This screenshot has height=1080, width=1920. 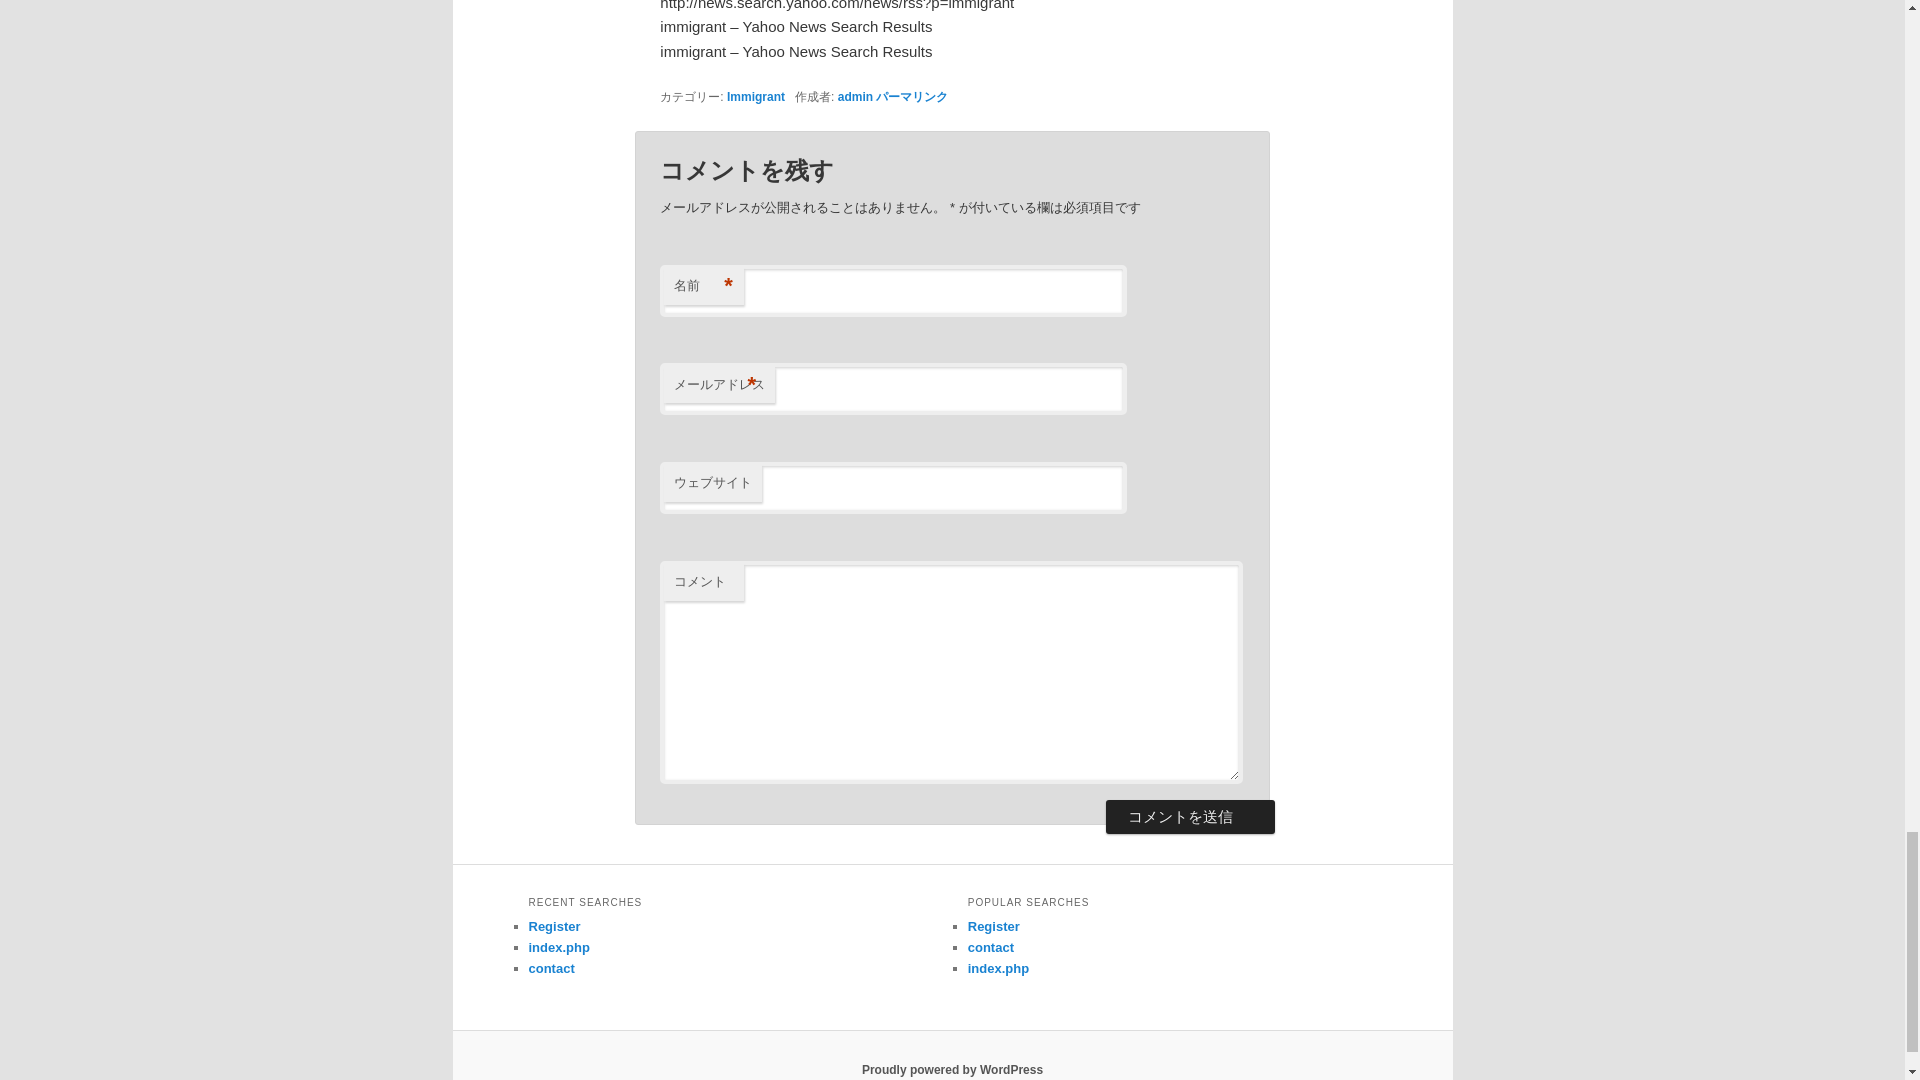 I want to click on Immigrant, so click(x=756, y=96).